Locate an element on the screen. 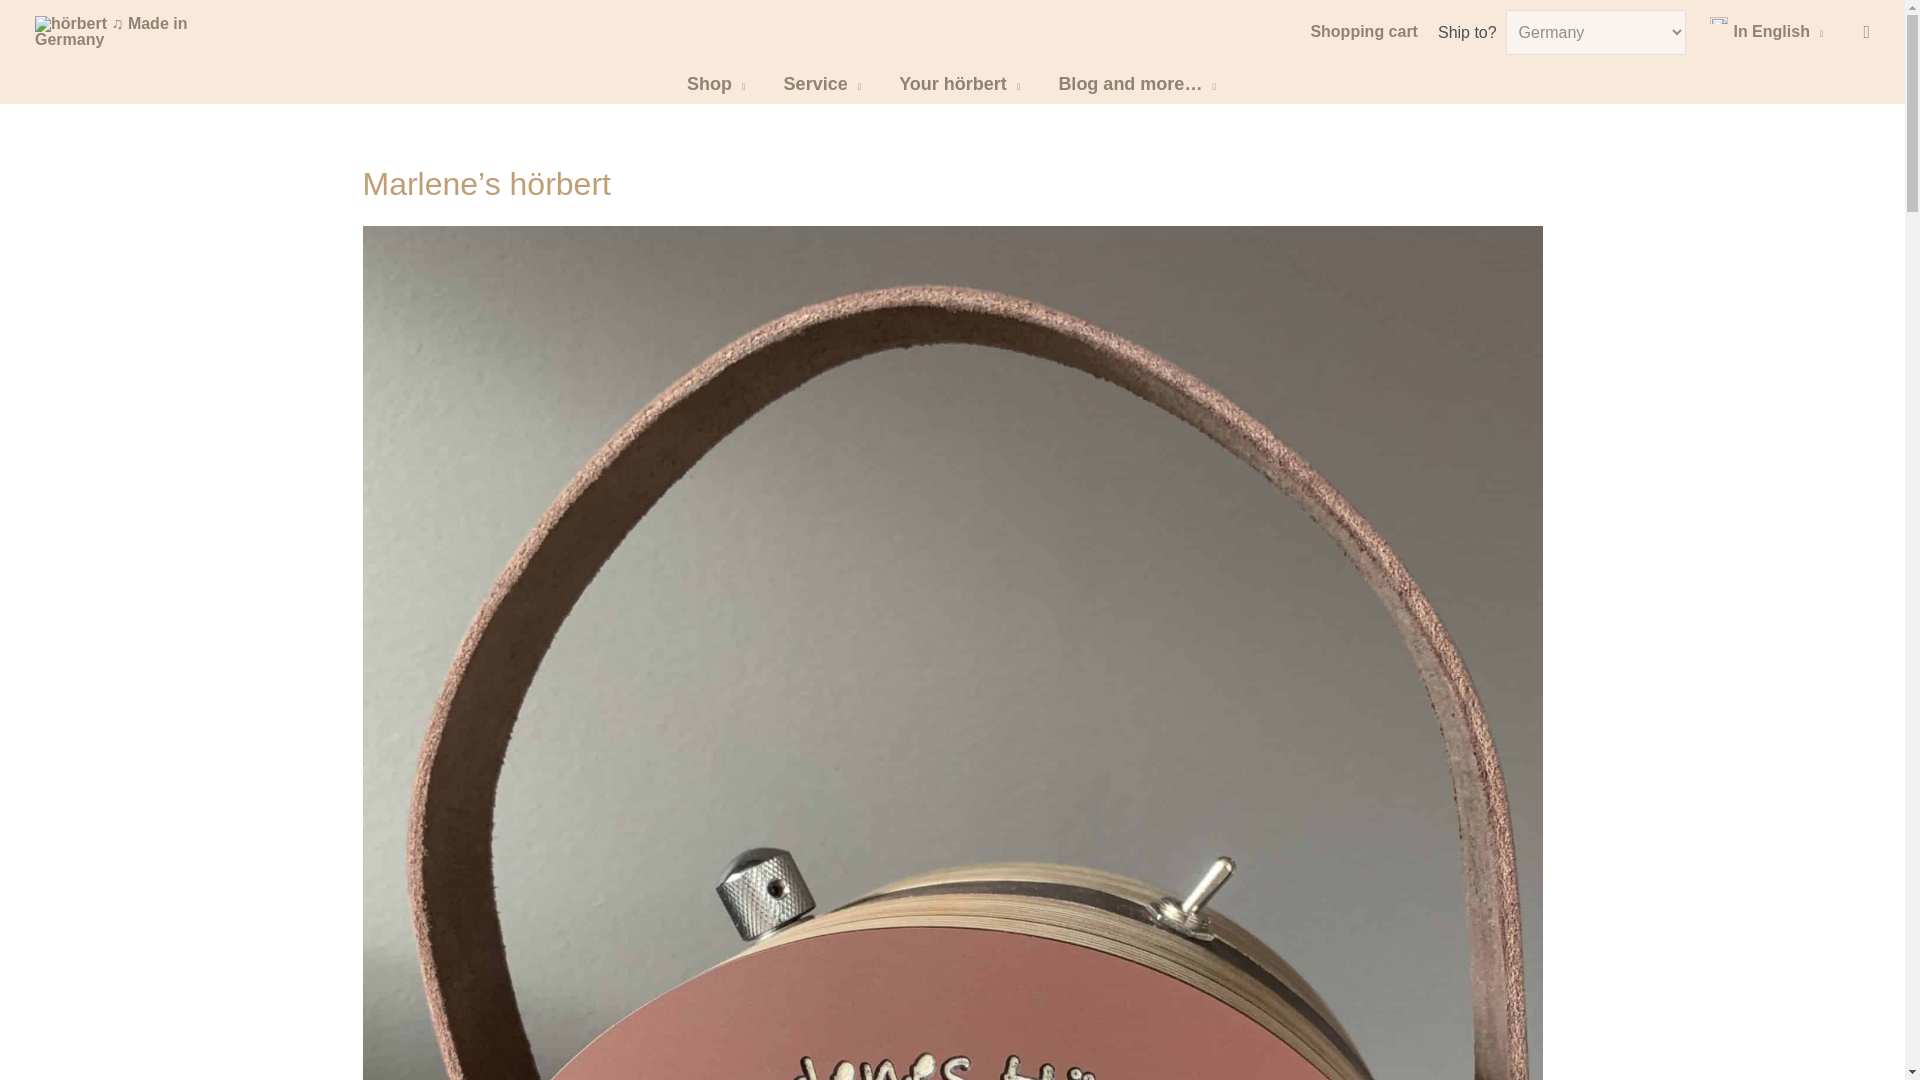 The height and width of the screenshot is (1080, 1920). In English is located at coordinates (1768, 32).